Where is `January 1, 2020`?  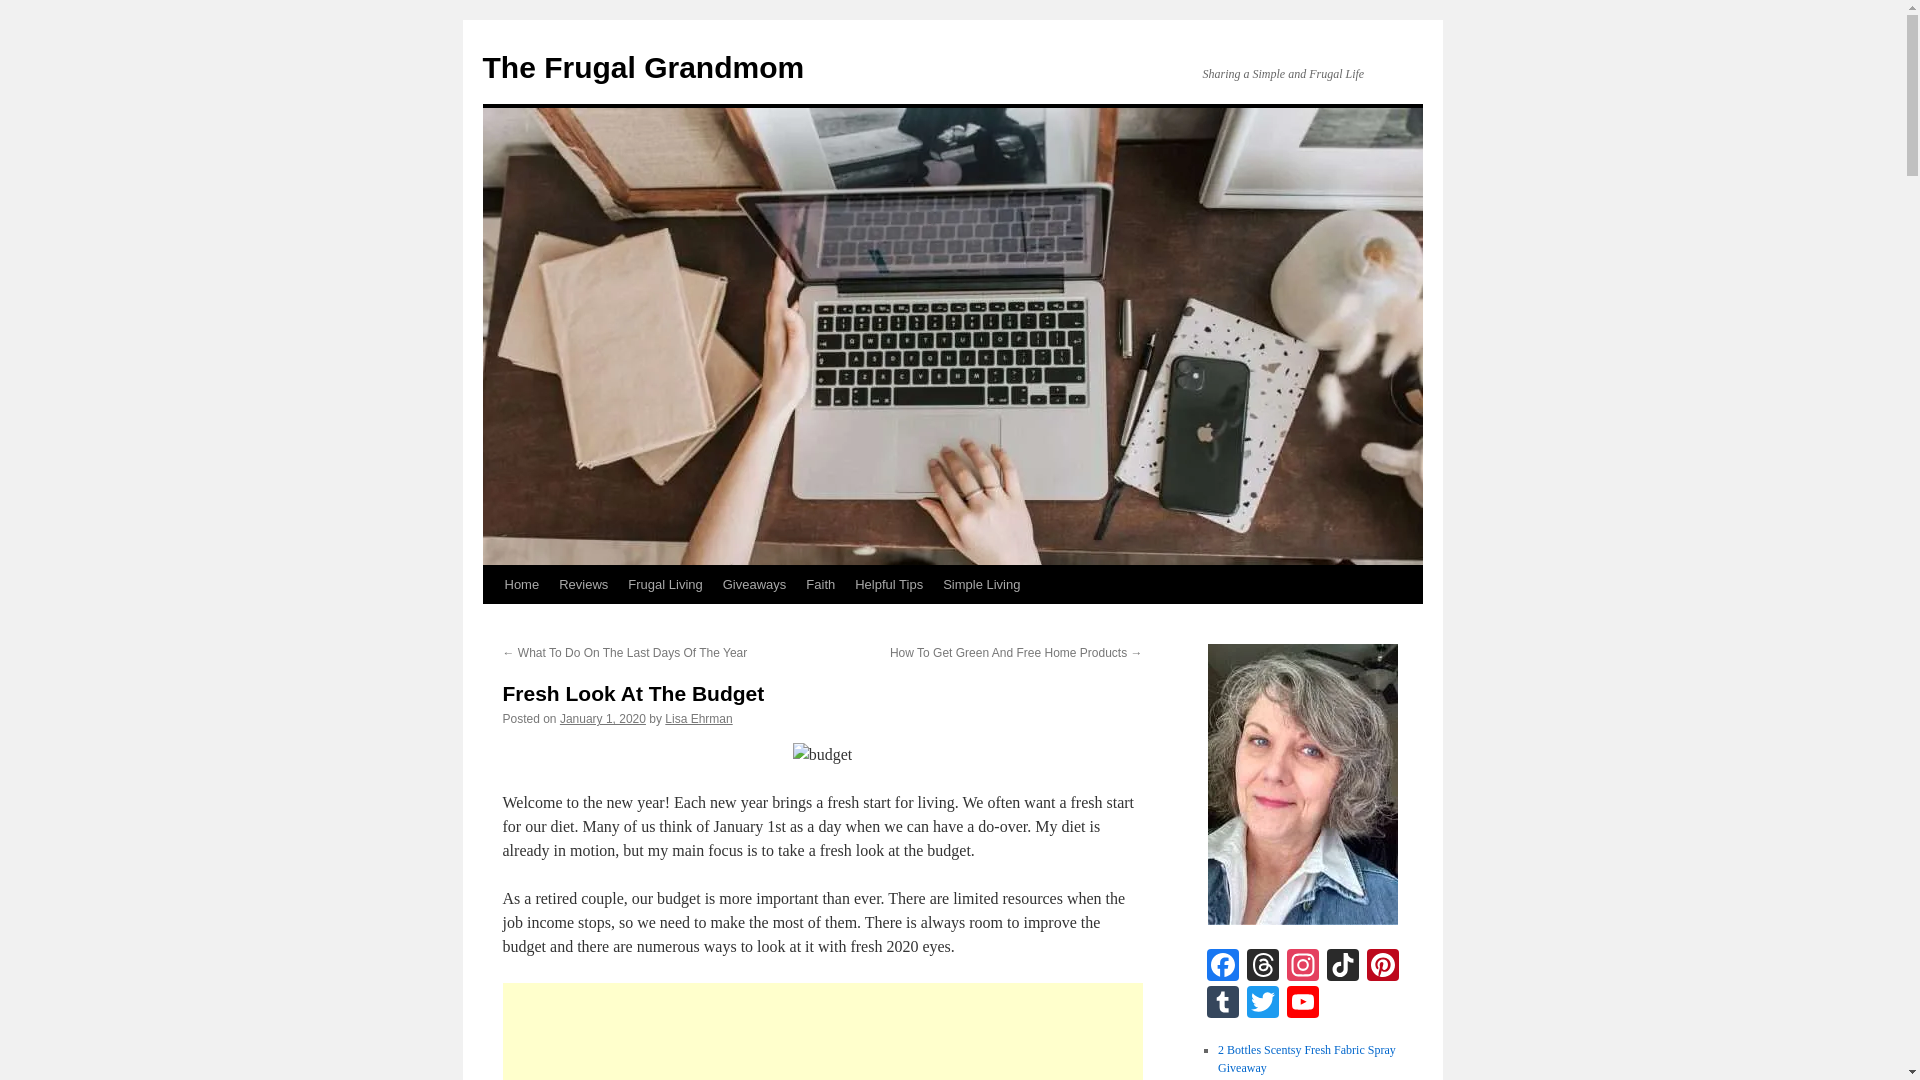 January 1, 2020 is located at coordinates (602, 718).